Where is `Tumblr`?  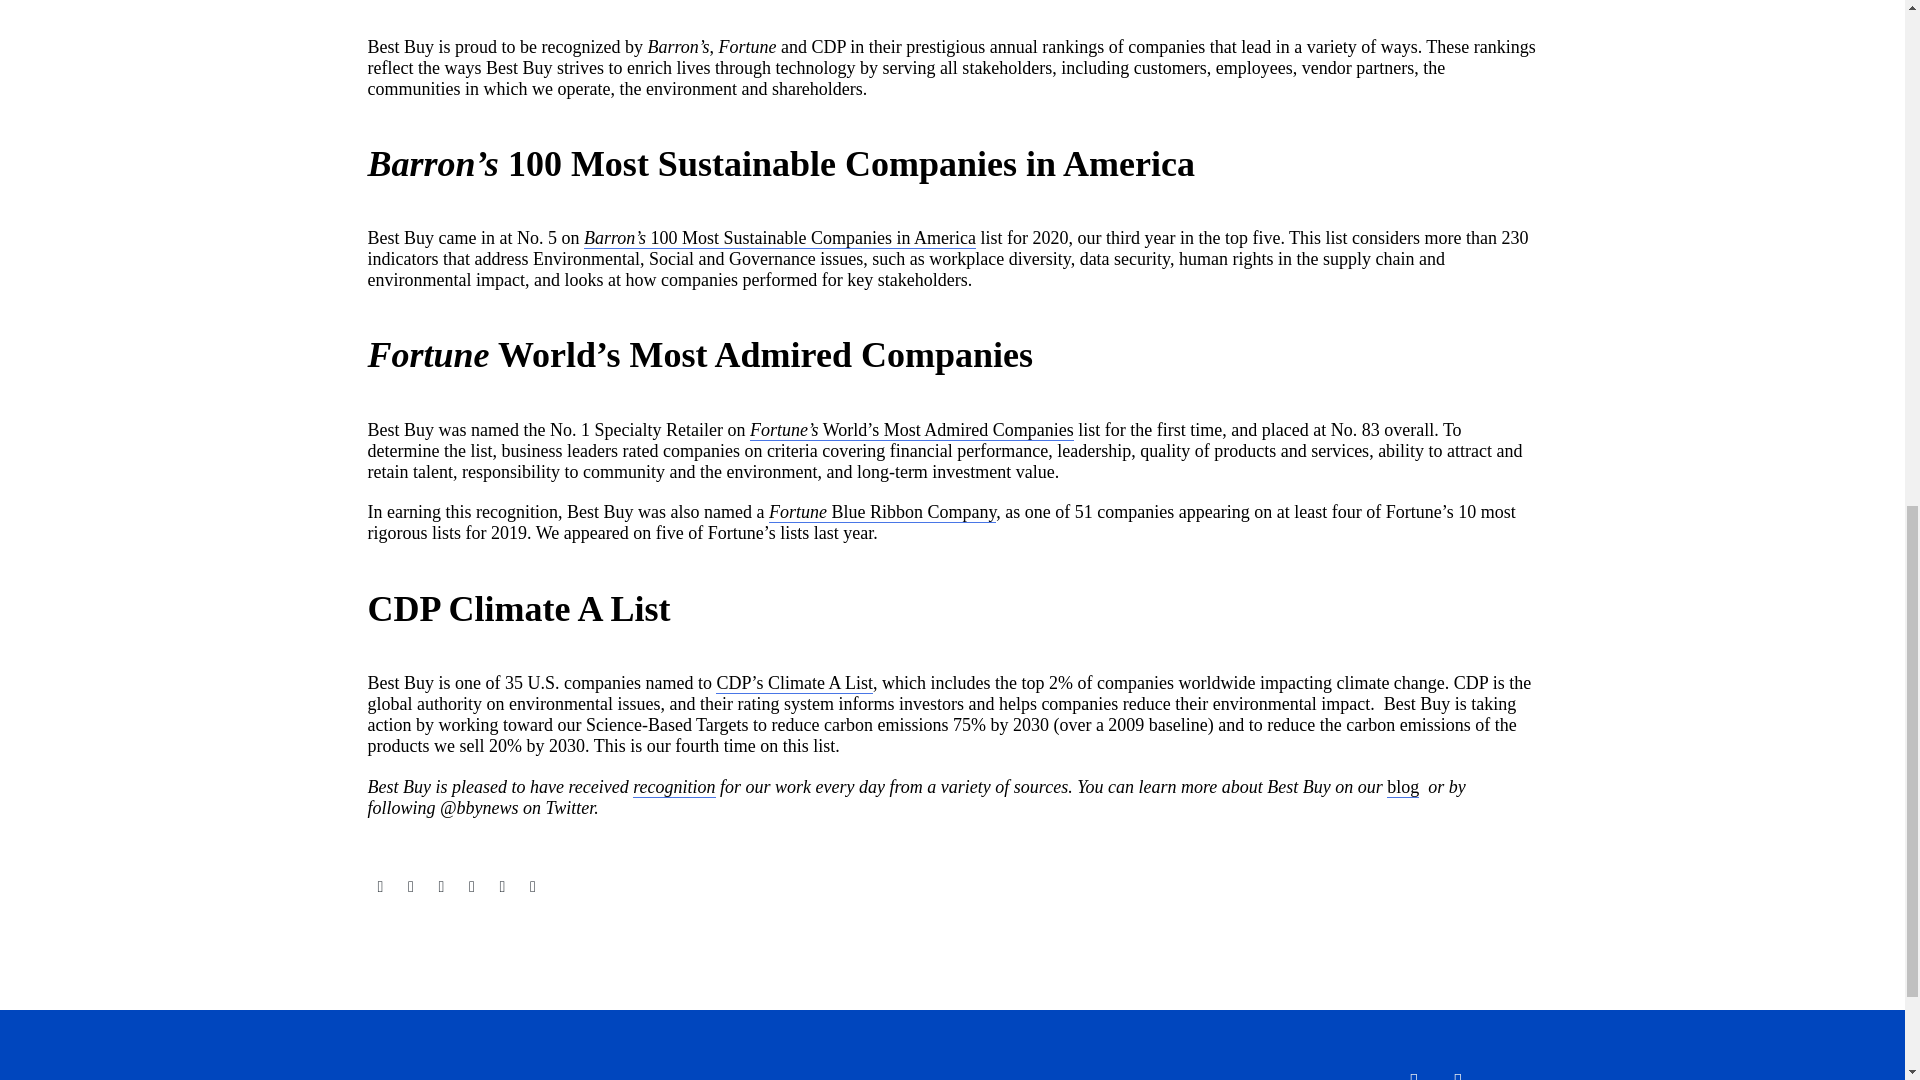 Tumblr is located at coordinates (472, 887).